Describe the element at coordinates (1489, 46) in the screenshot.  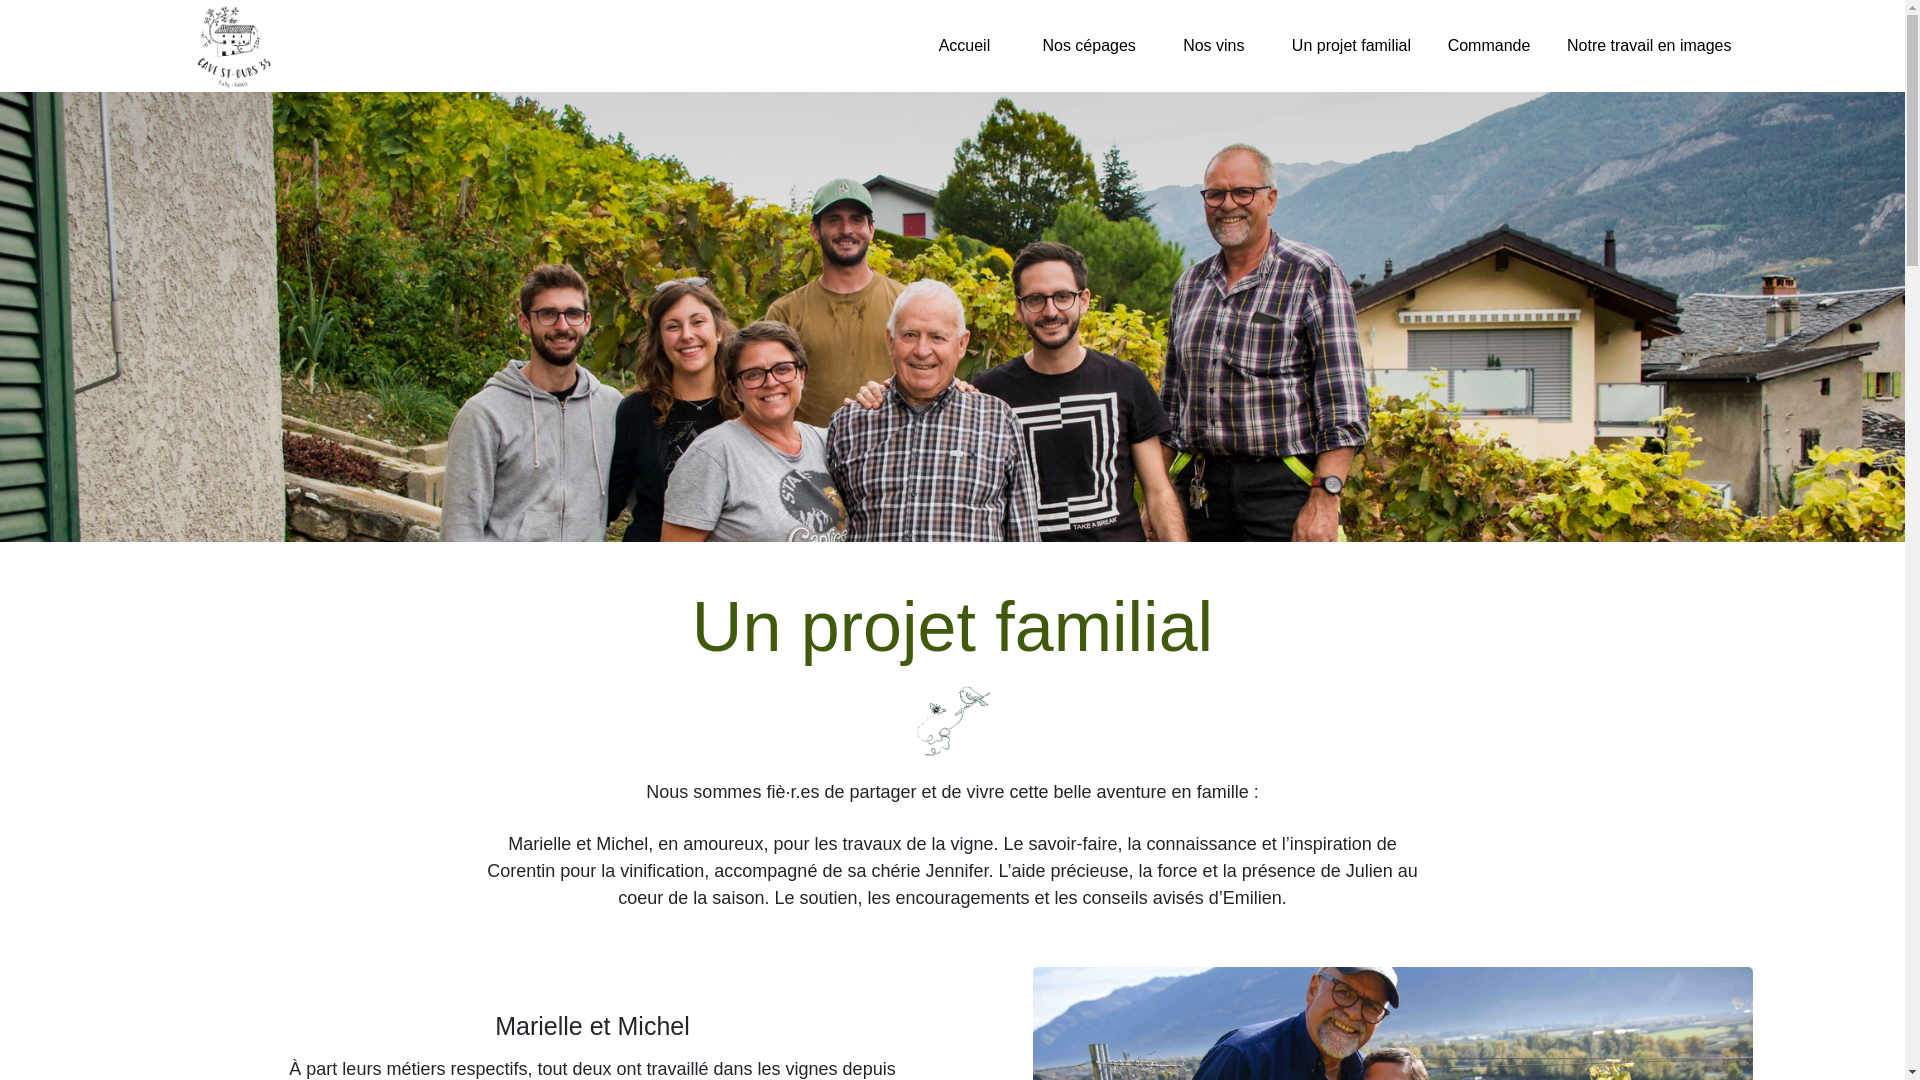
I see `Commande` at that location.